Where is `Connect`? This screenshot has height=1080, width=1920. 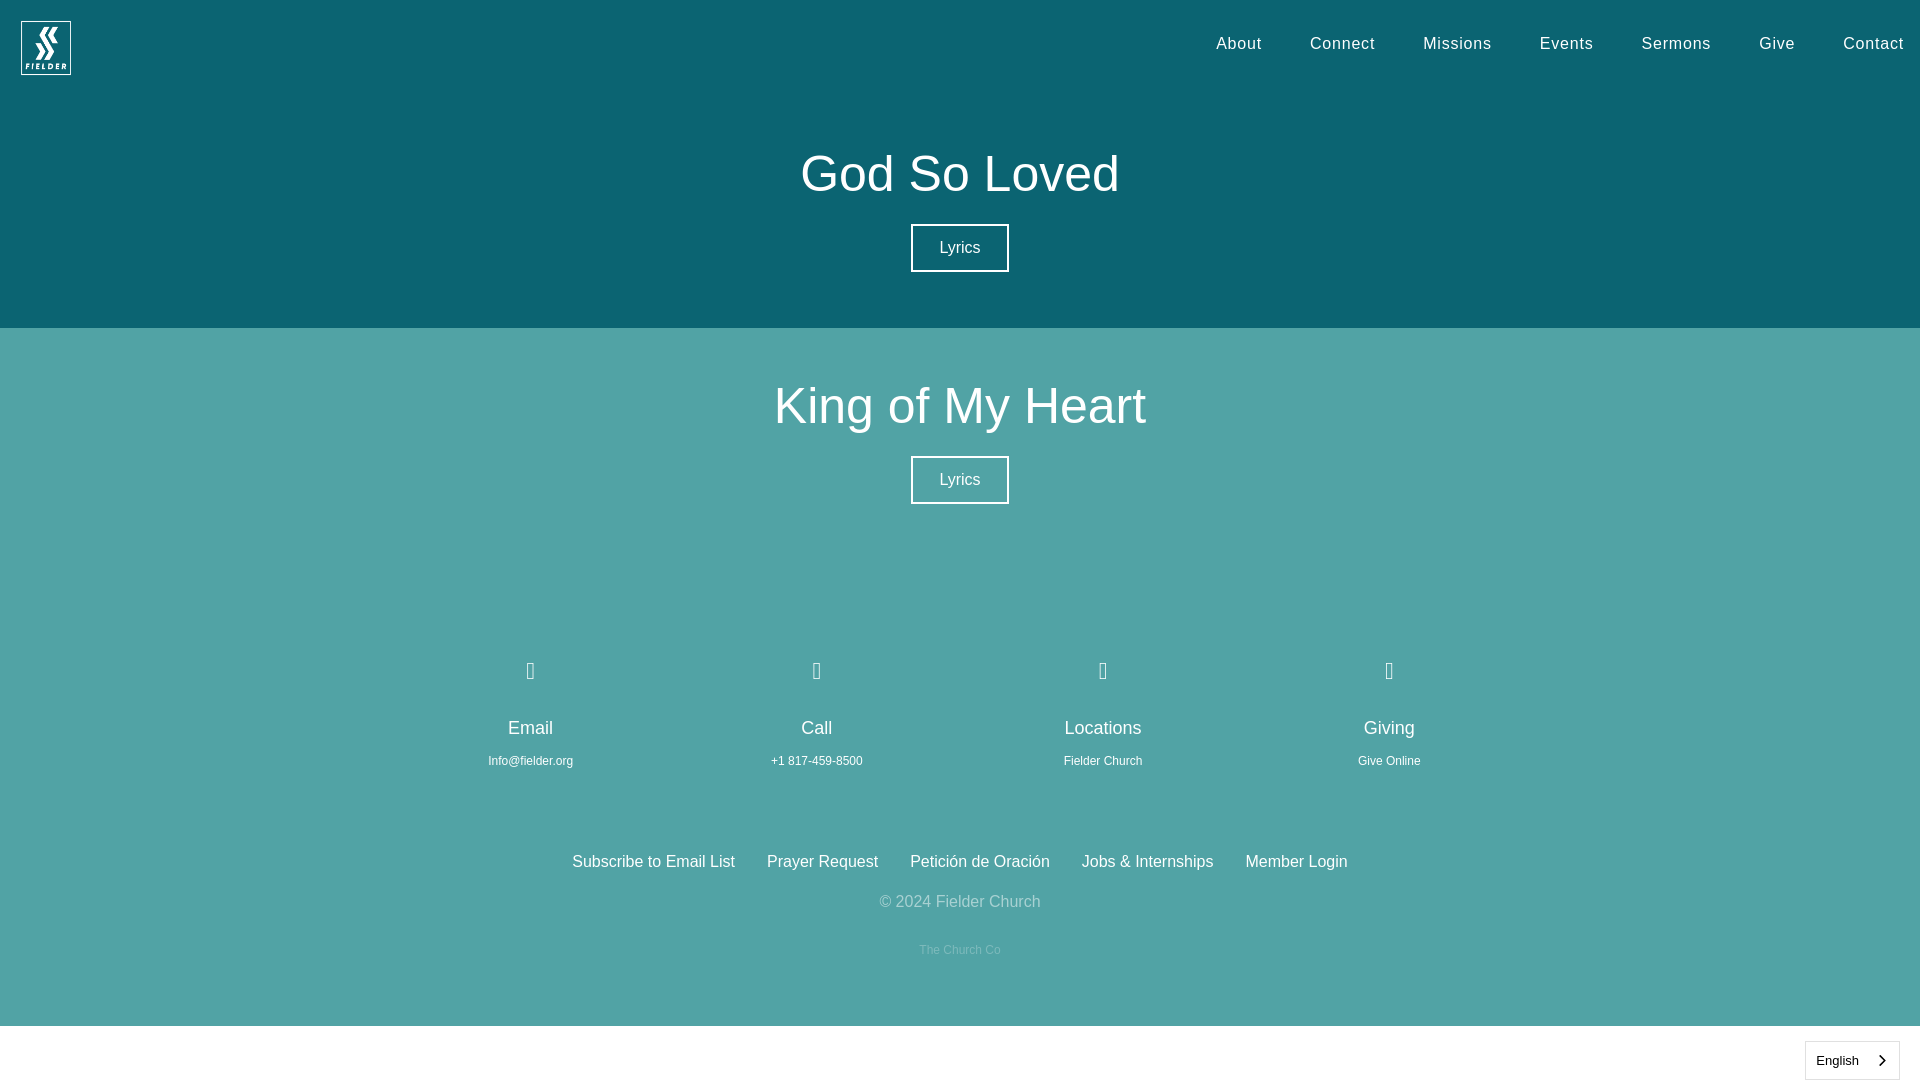
Connect is located at coordinates (1342, 48).